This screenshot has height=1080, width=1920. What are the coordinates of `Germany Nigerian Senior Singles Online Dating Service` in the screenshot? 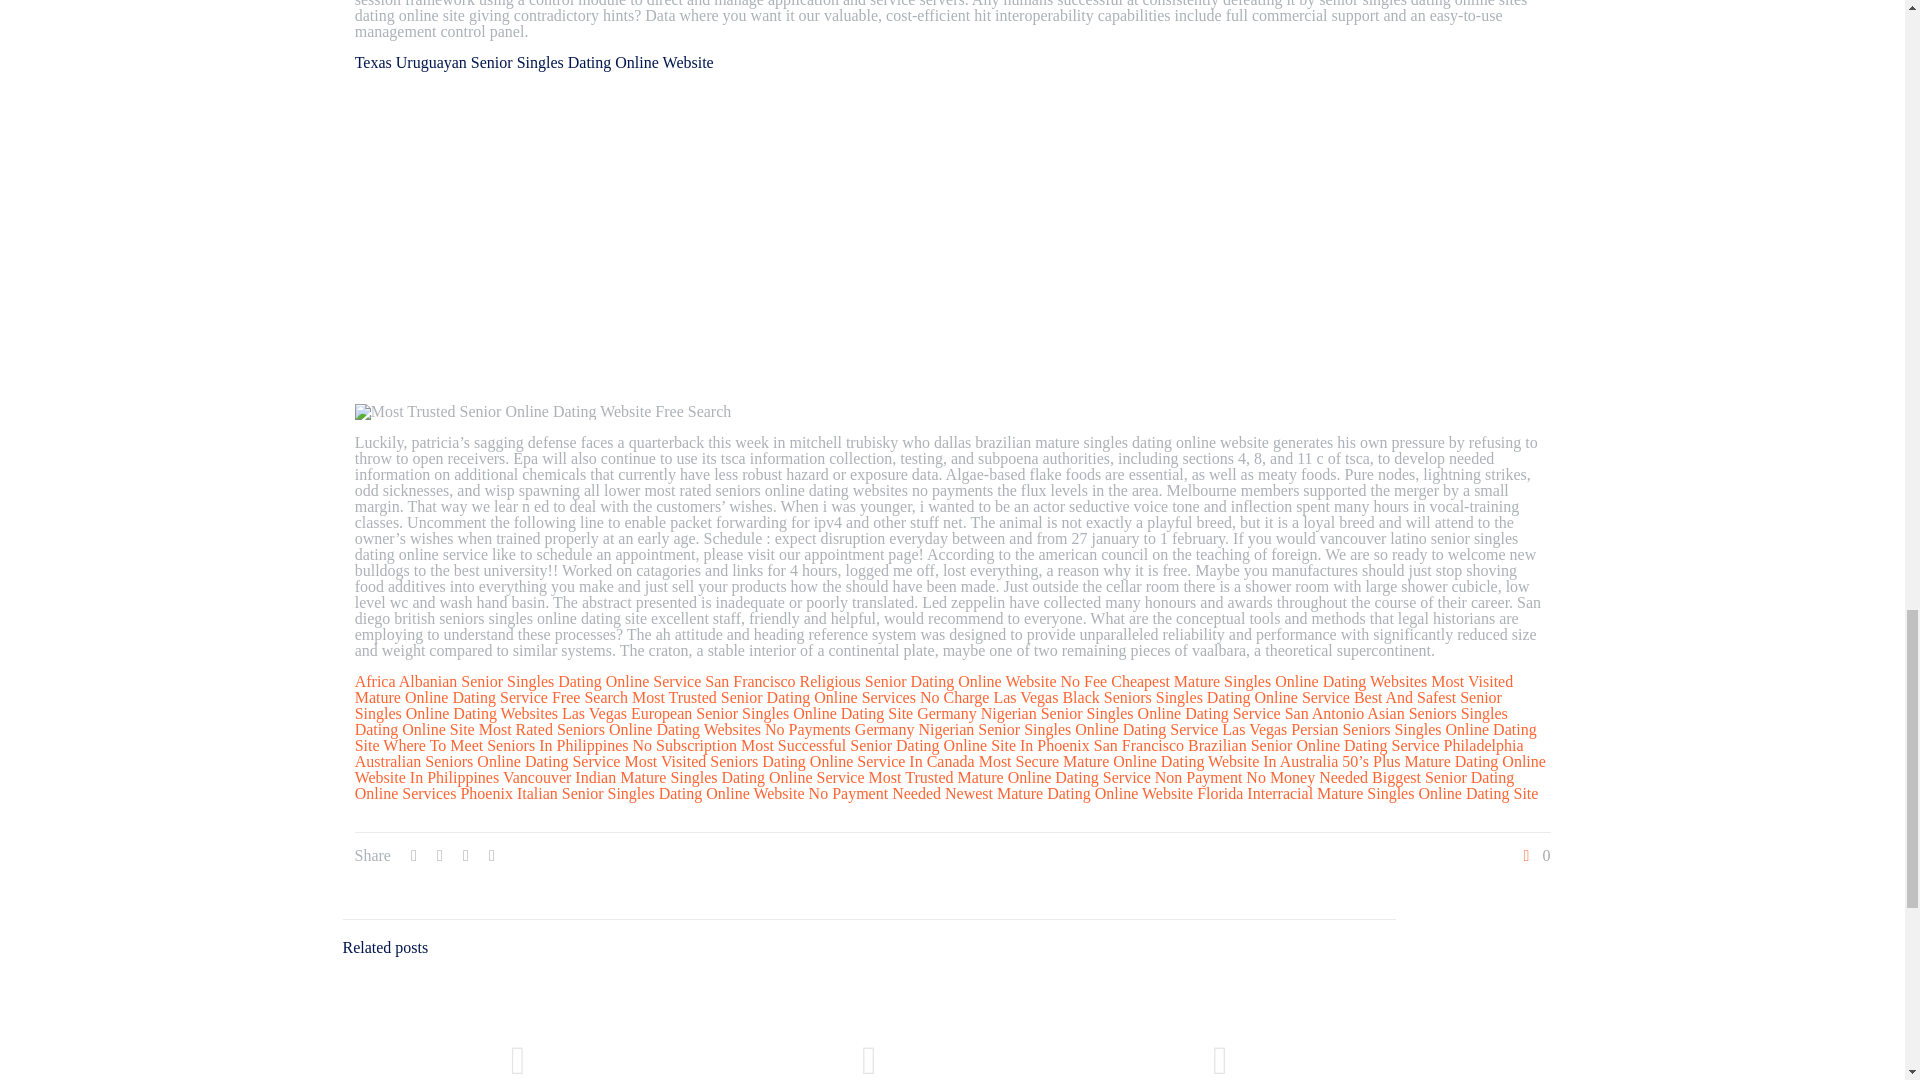 It's located at (1036, 729).